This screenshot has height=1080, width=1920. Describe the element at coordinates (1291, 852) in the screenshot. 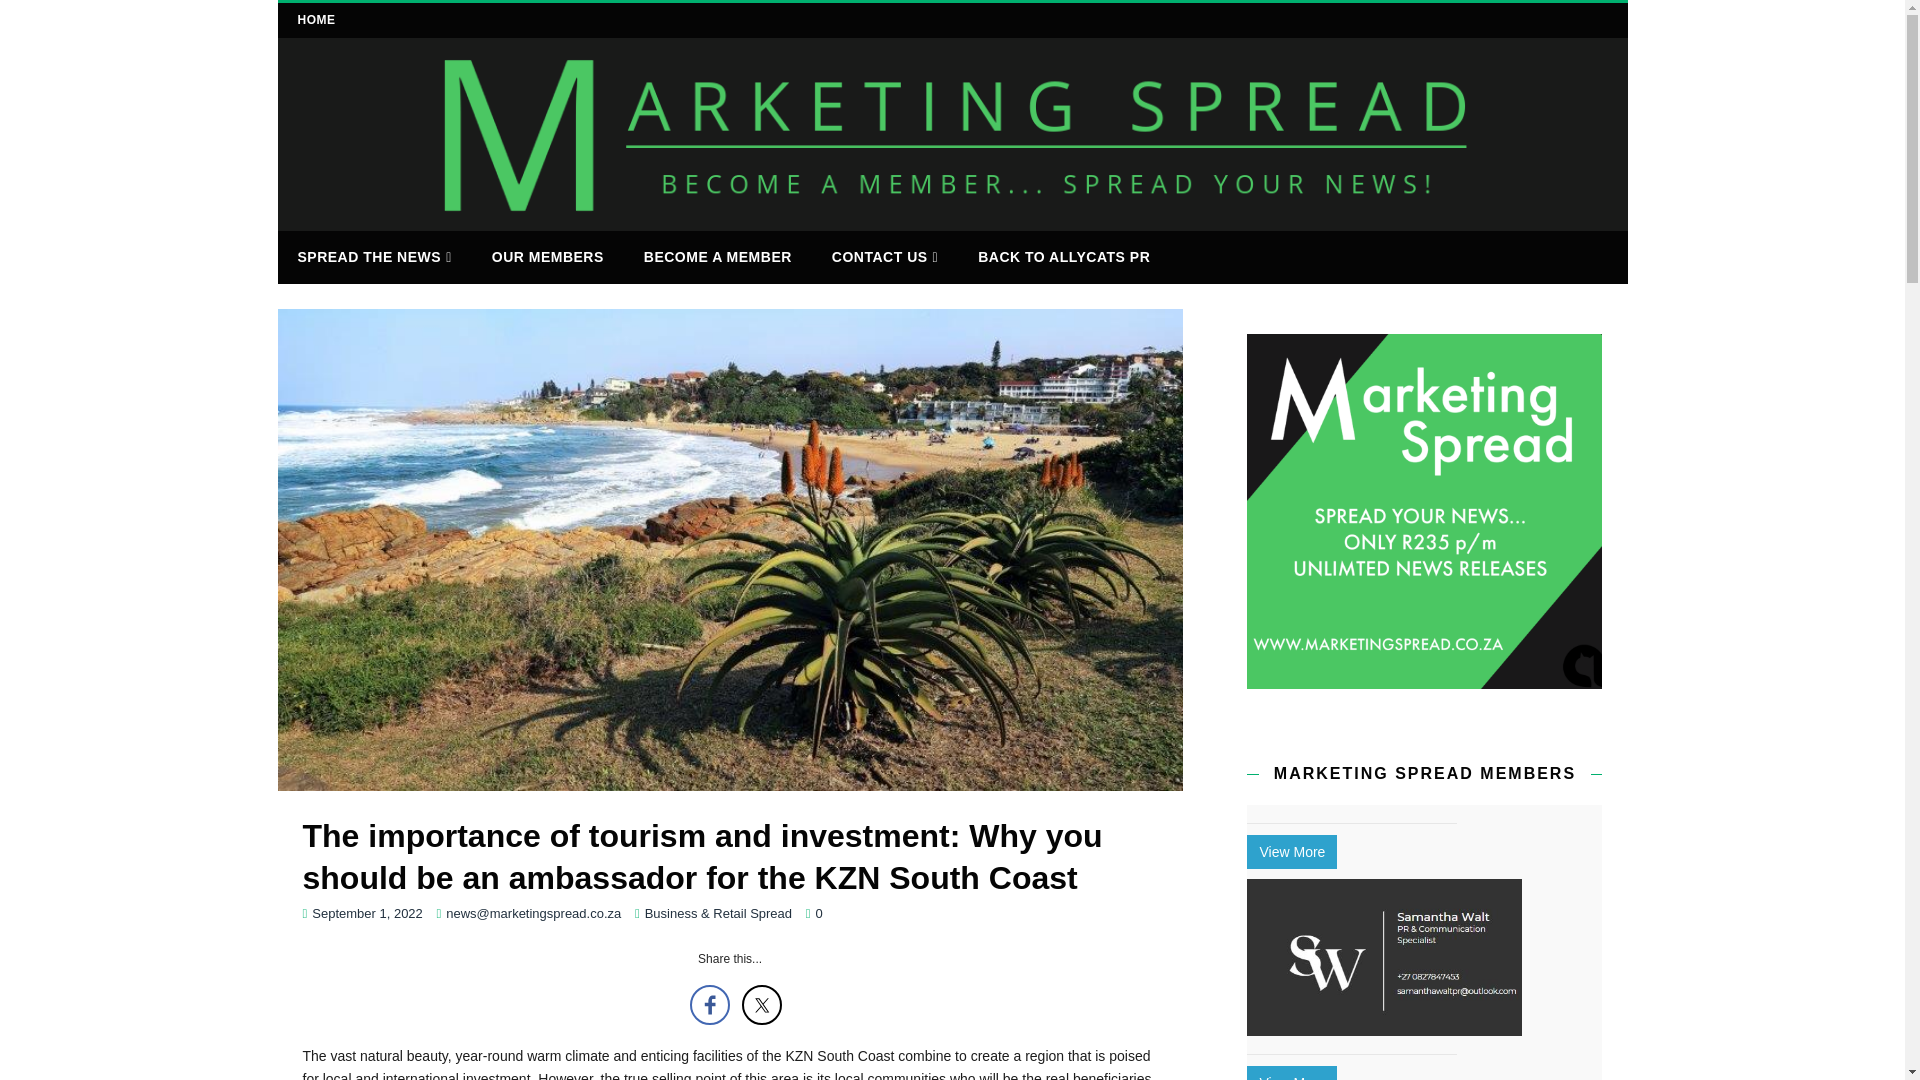

I see `View More` at that location.